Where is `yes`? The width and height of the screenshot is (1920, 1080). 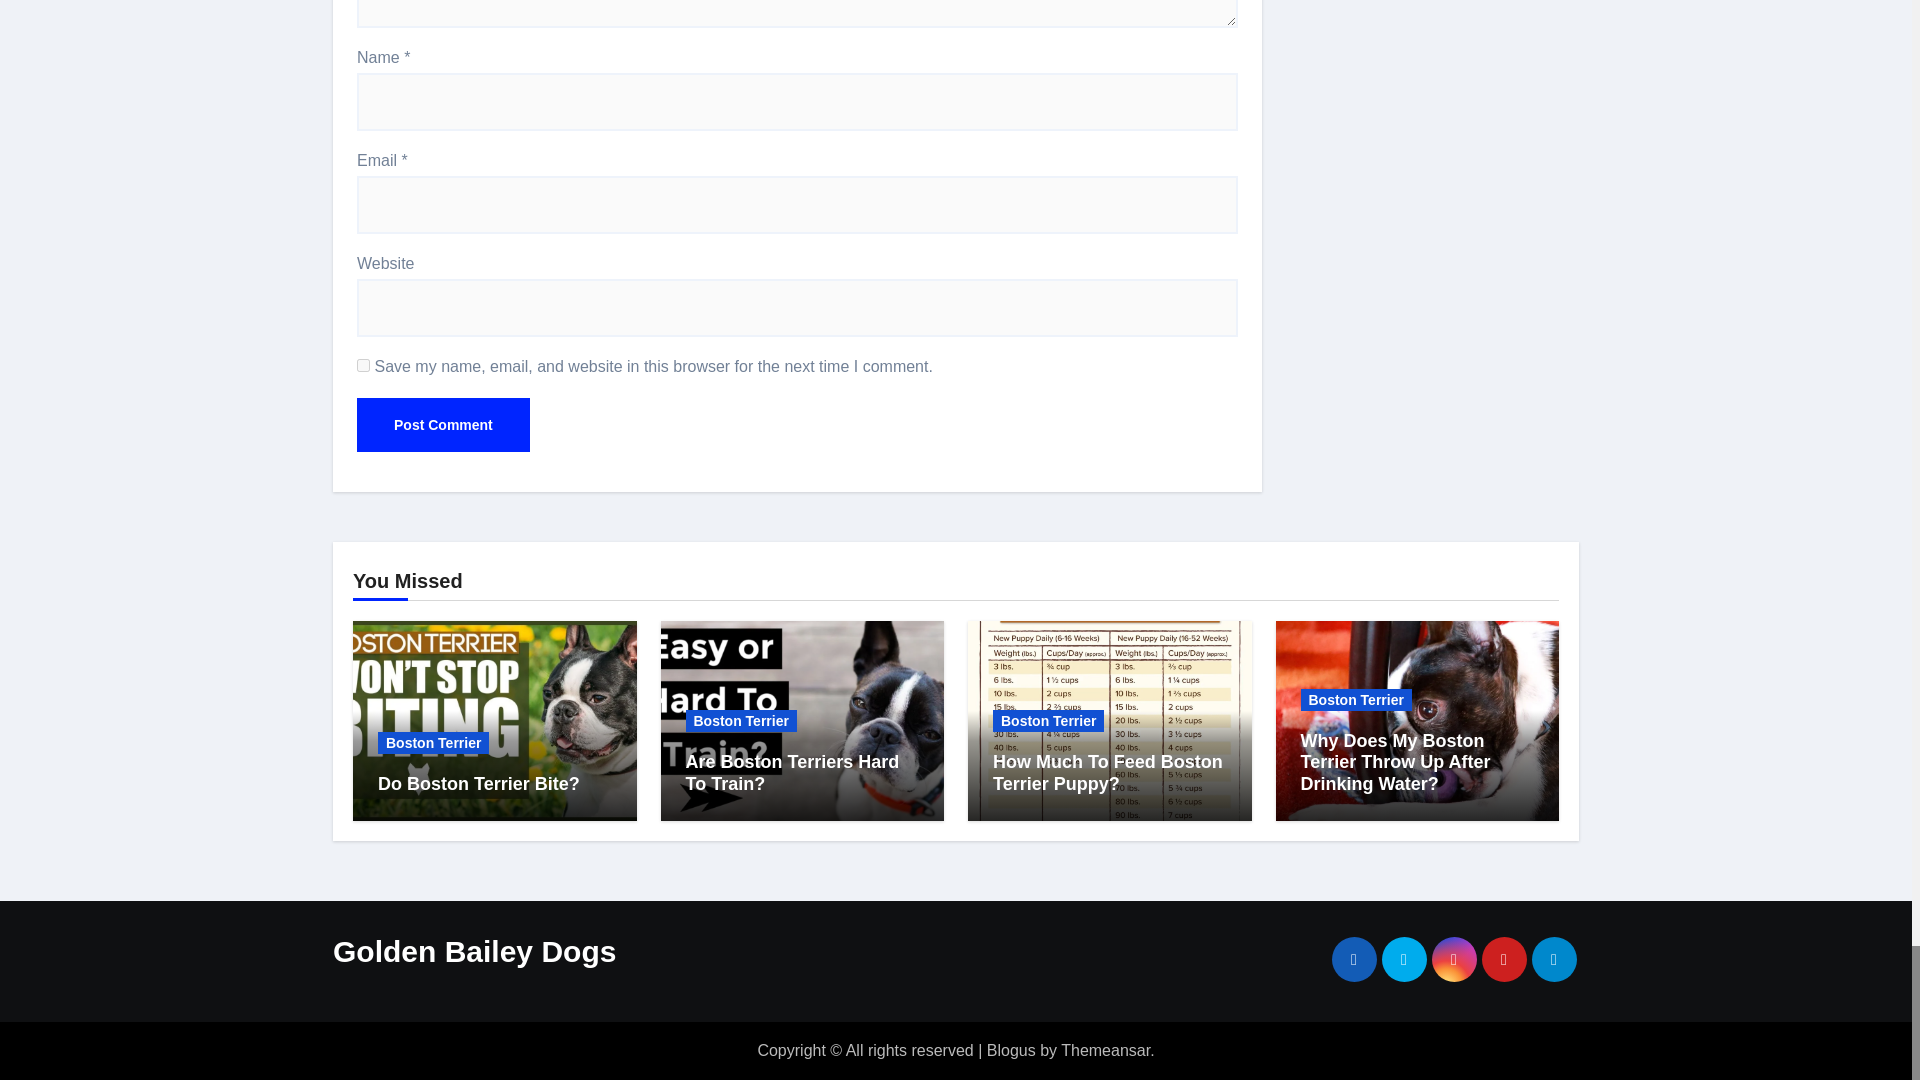 yes is located at coordinates (364, 364).